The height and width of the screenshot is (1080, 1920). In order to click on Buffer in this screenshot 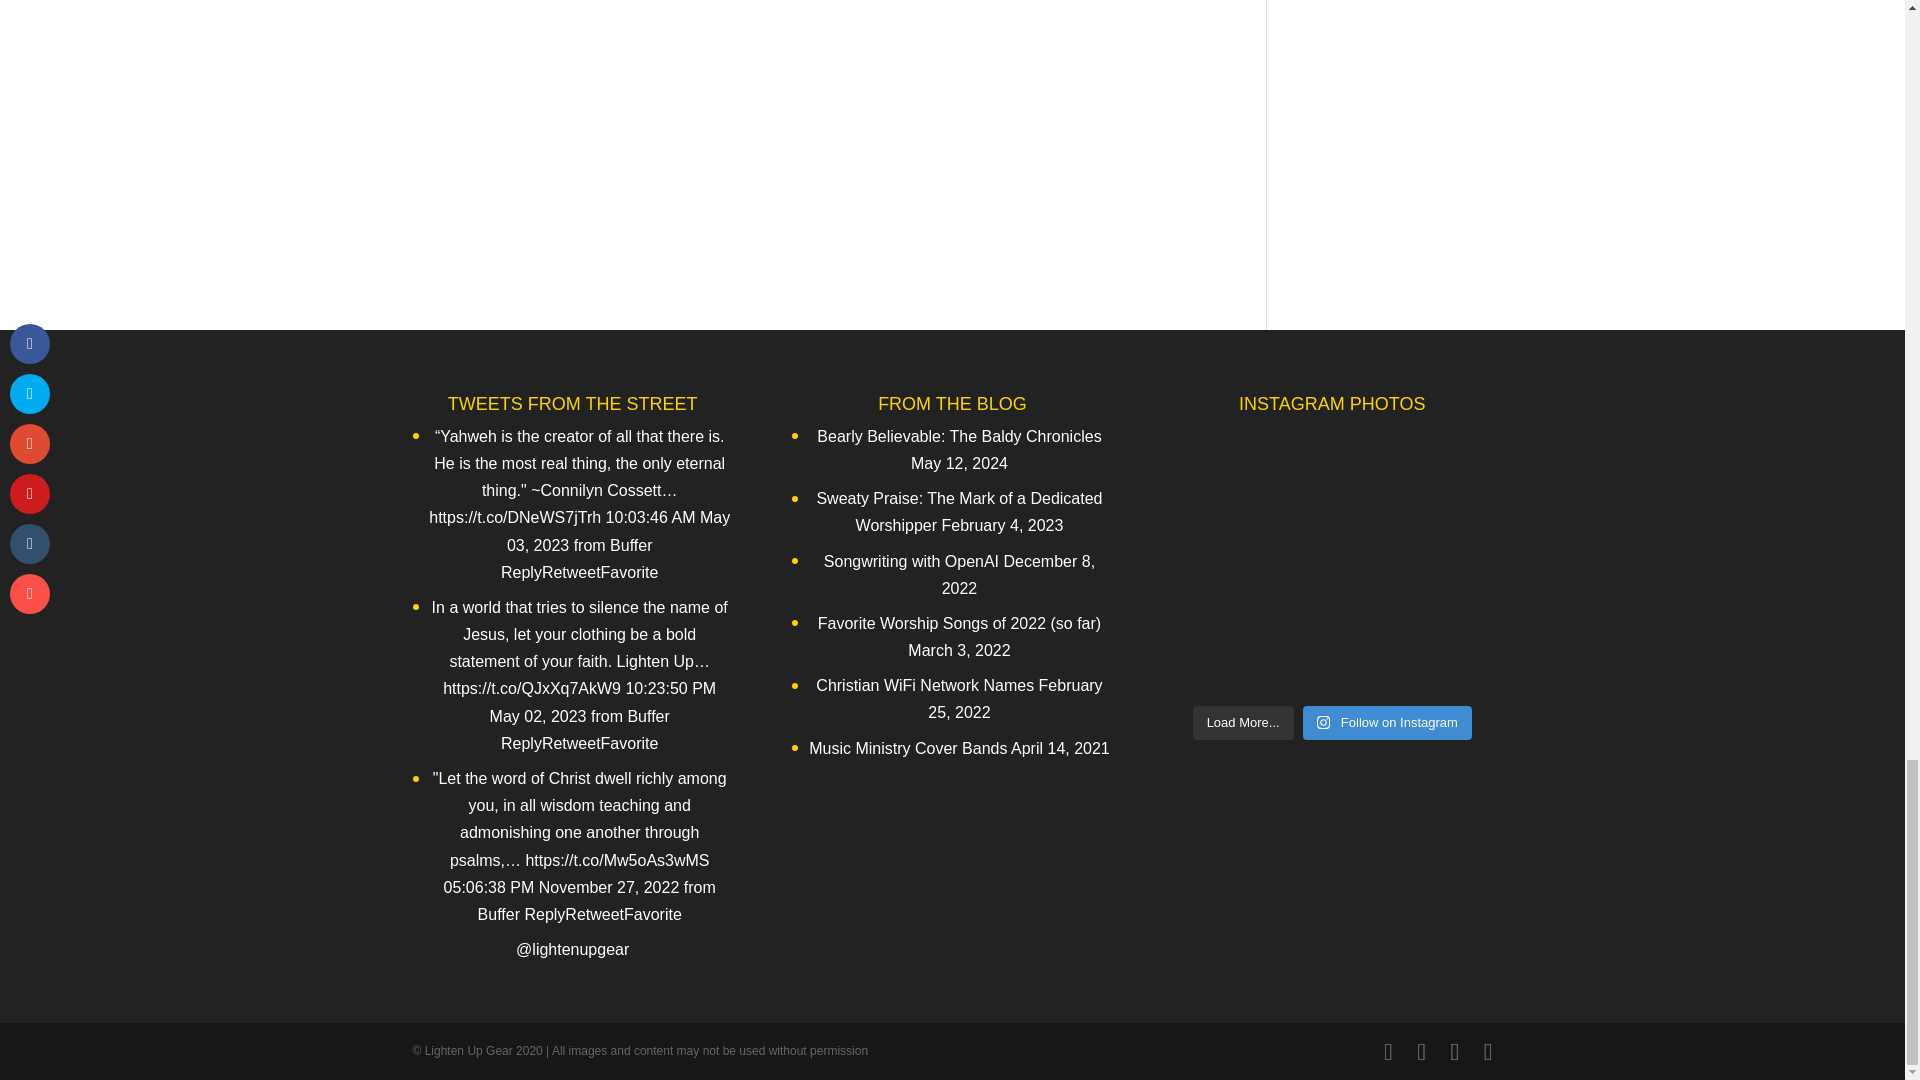, I will do `click(631, 545)`.